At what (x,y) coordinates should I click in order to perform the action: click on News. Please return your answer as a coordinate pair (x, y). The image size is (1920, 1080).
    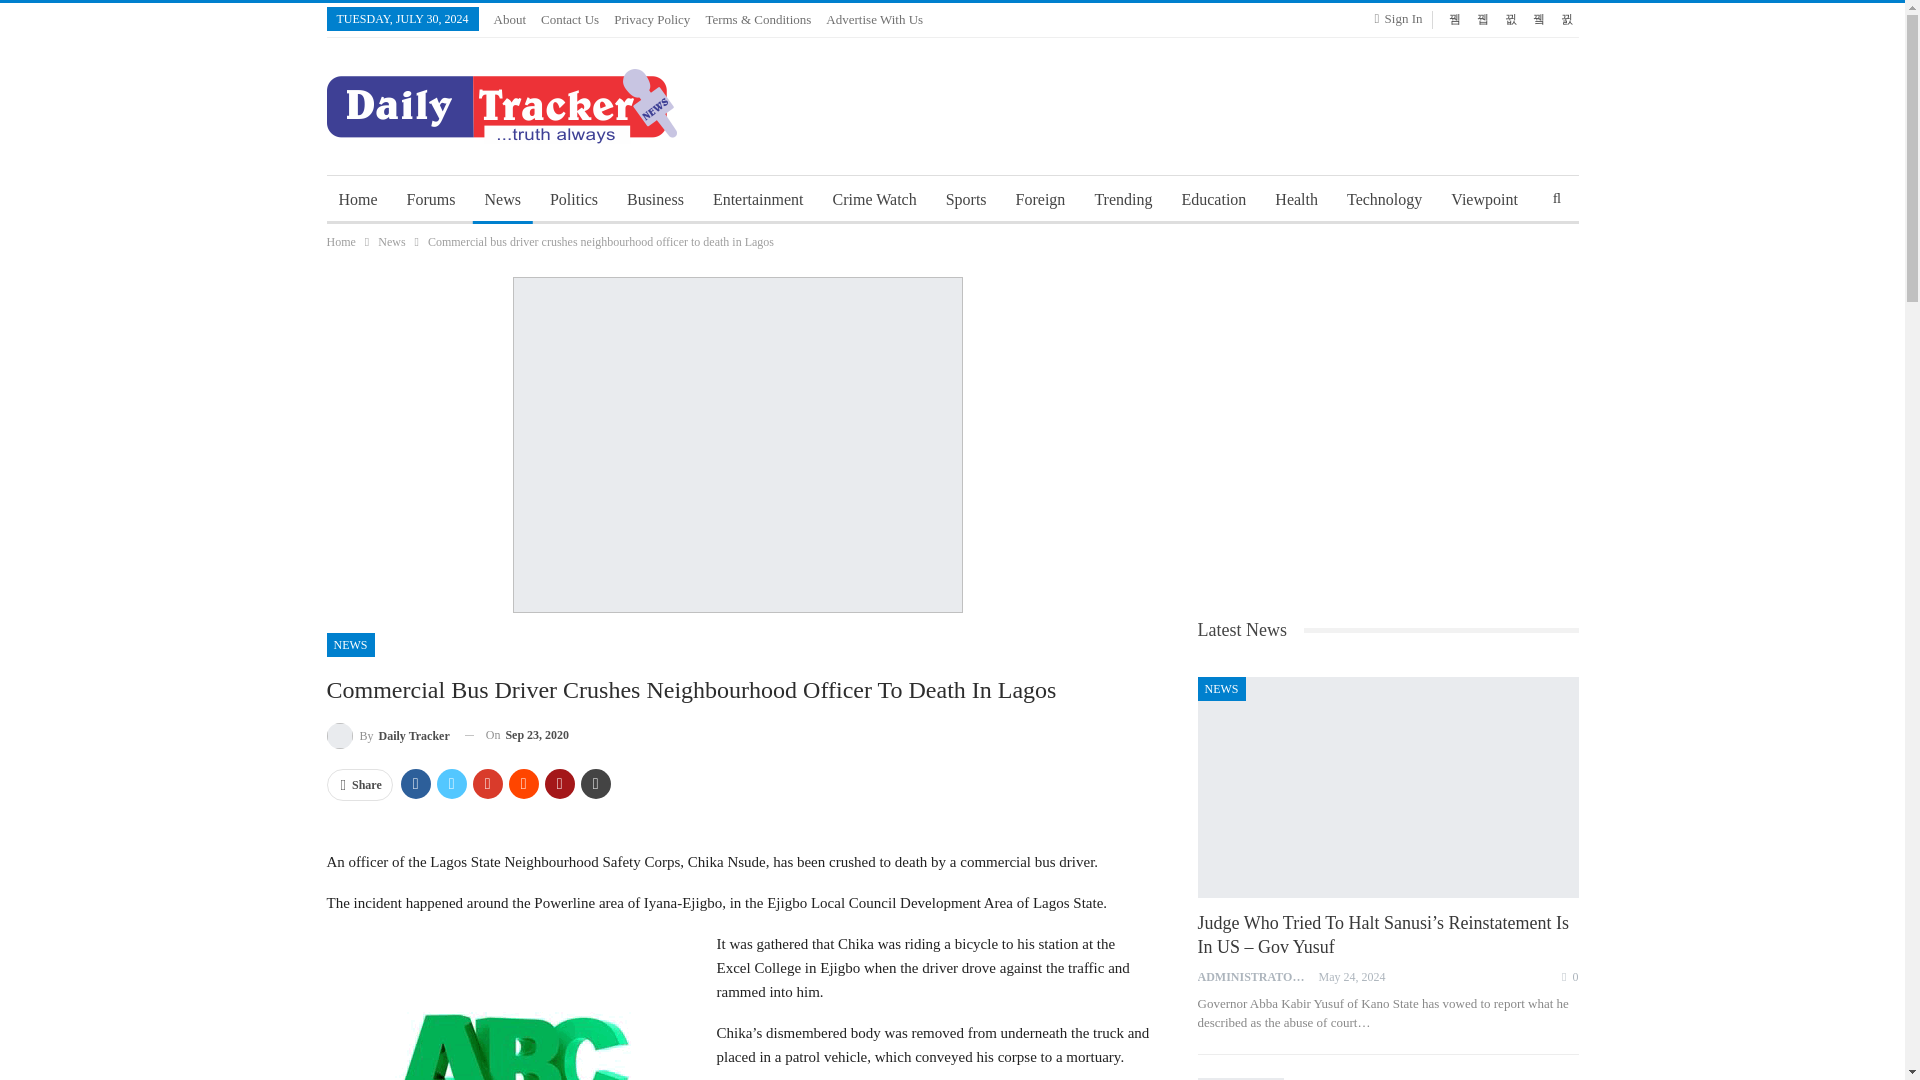
    Looking at the image, I should click on (392, 242).